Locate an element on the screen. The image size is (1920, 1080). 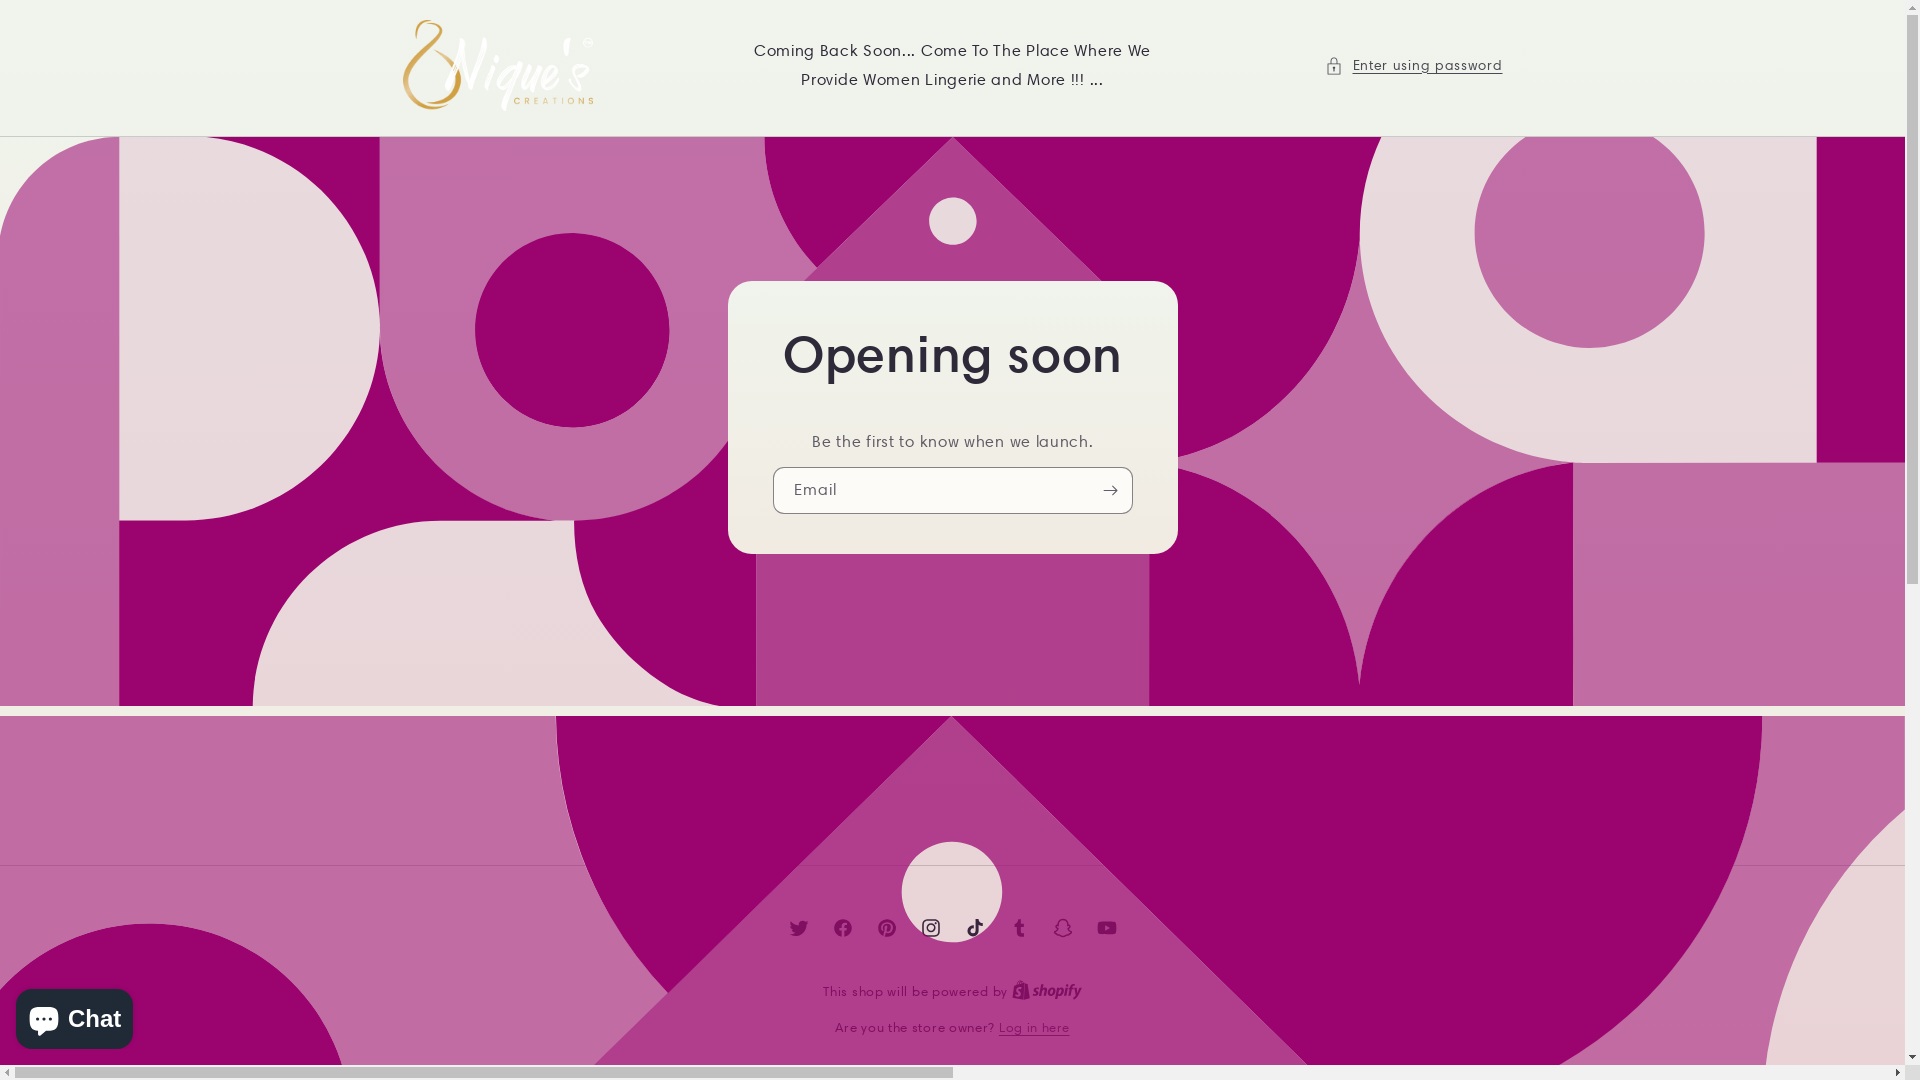
Facebook is located at coordinates (842, 928).